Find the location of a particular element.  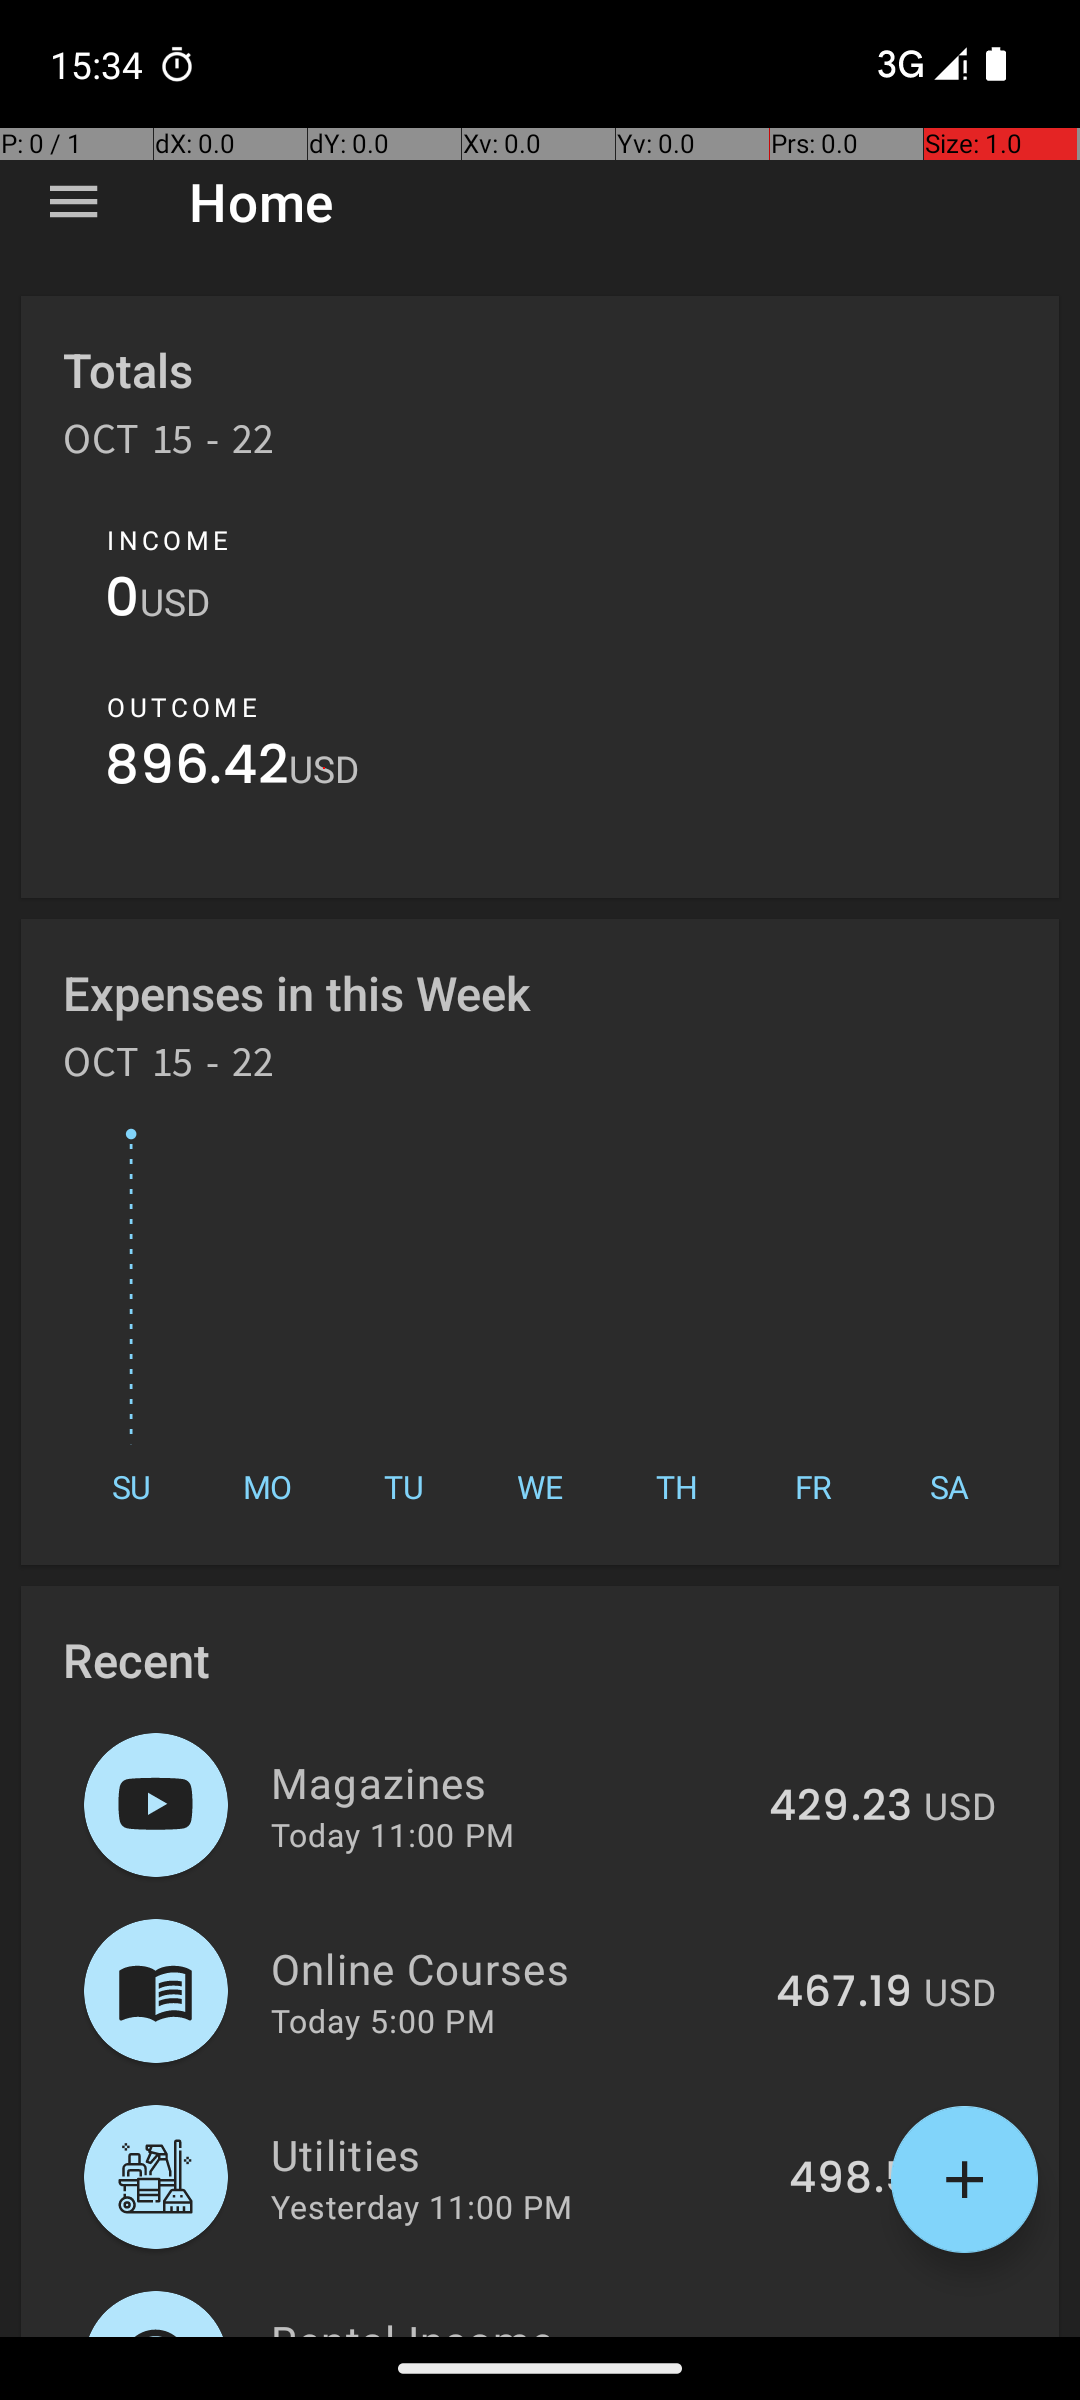

Yesterday 11:00 PM is located at coordinates (422, 2206).